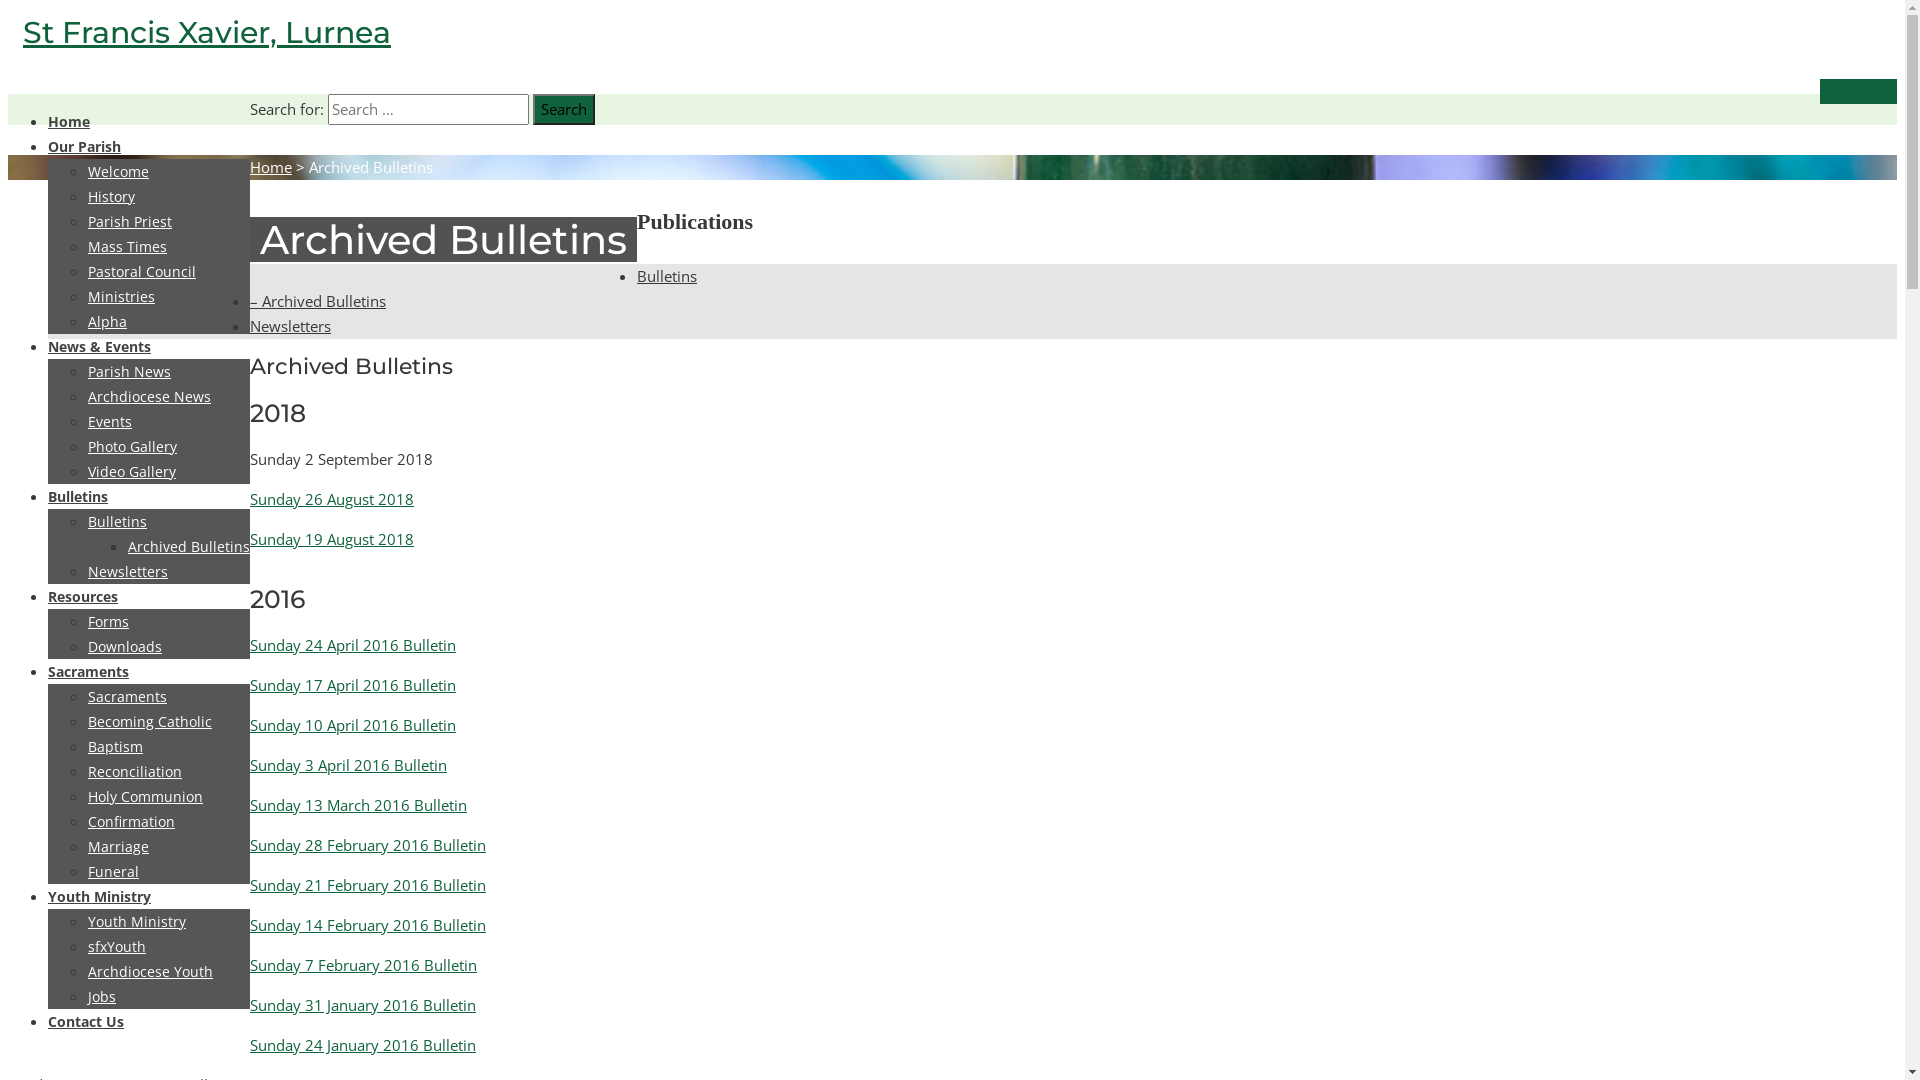  Describe the element at coordinates (110, 422) in the screenshot. I see `Events` at that location.